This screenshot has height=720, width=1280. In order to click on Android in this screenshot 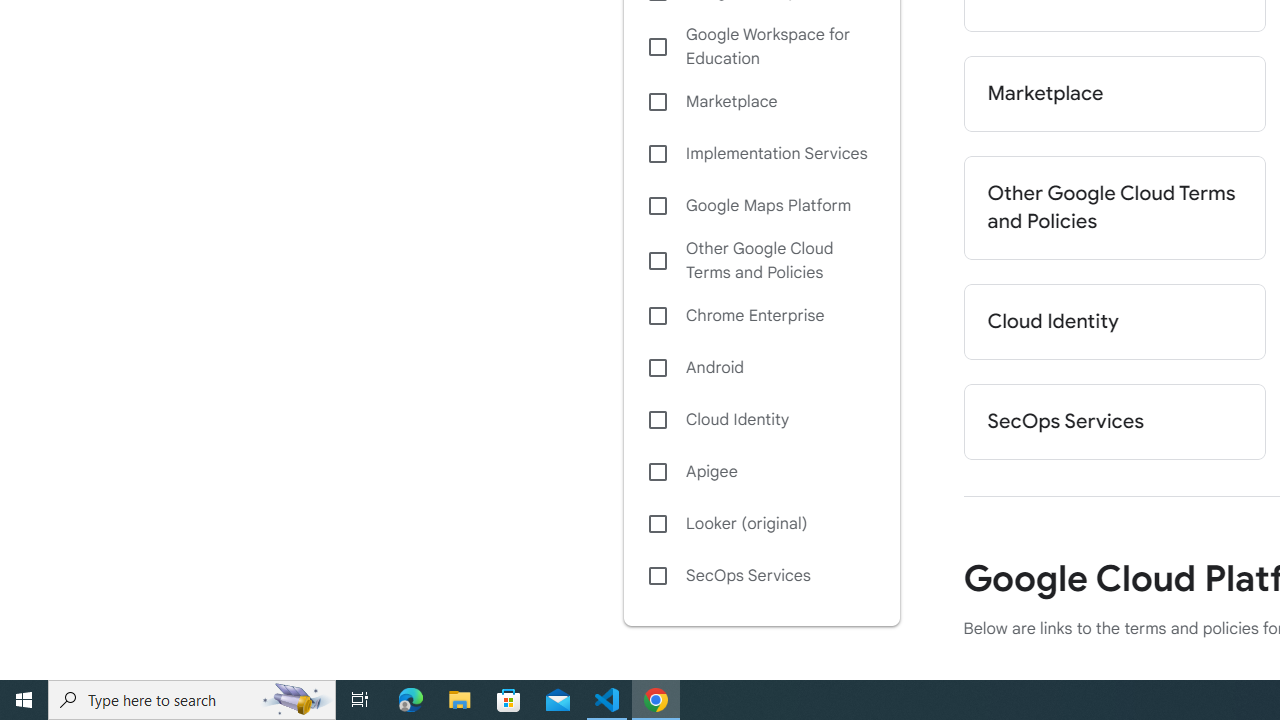, I will do `click(761, 368)`.